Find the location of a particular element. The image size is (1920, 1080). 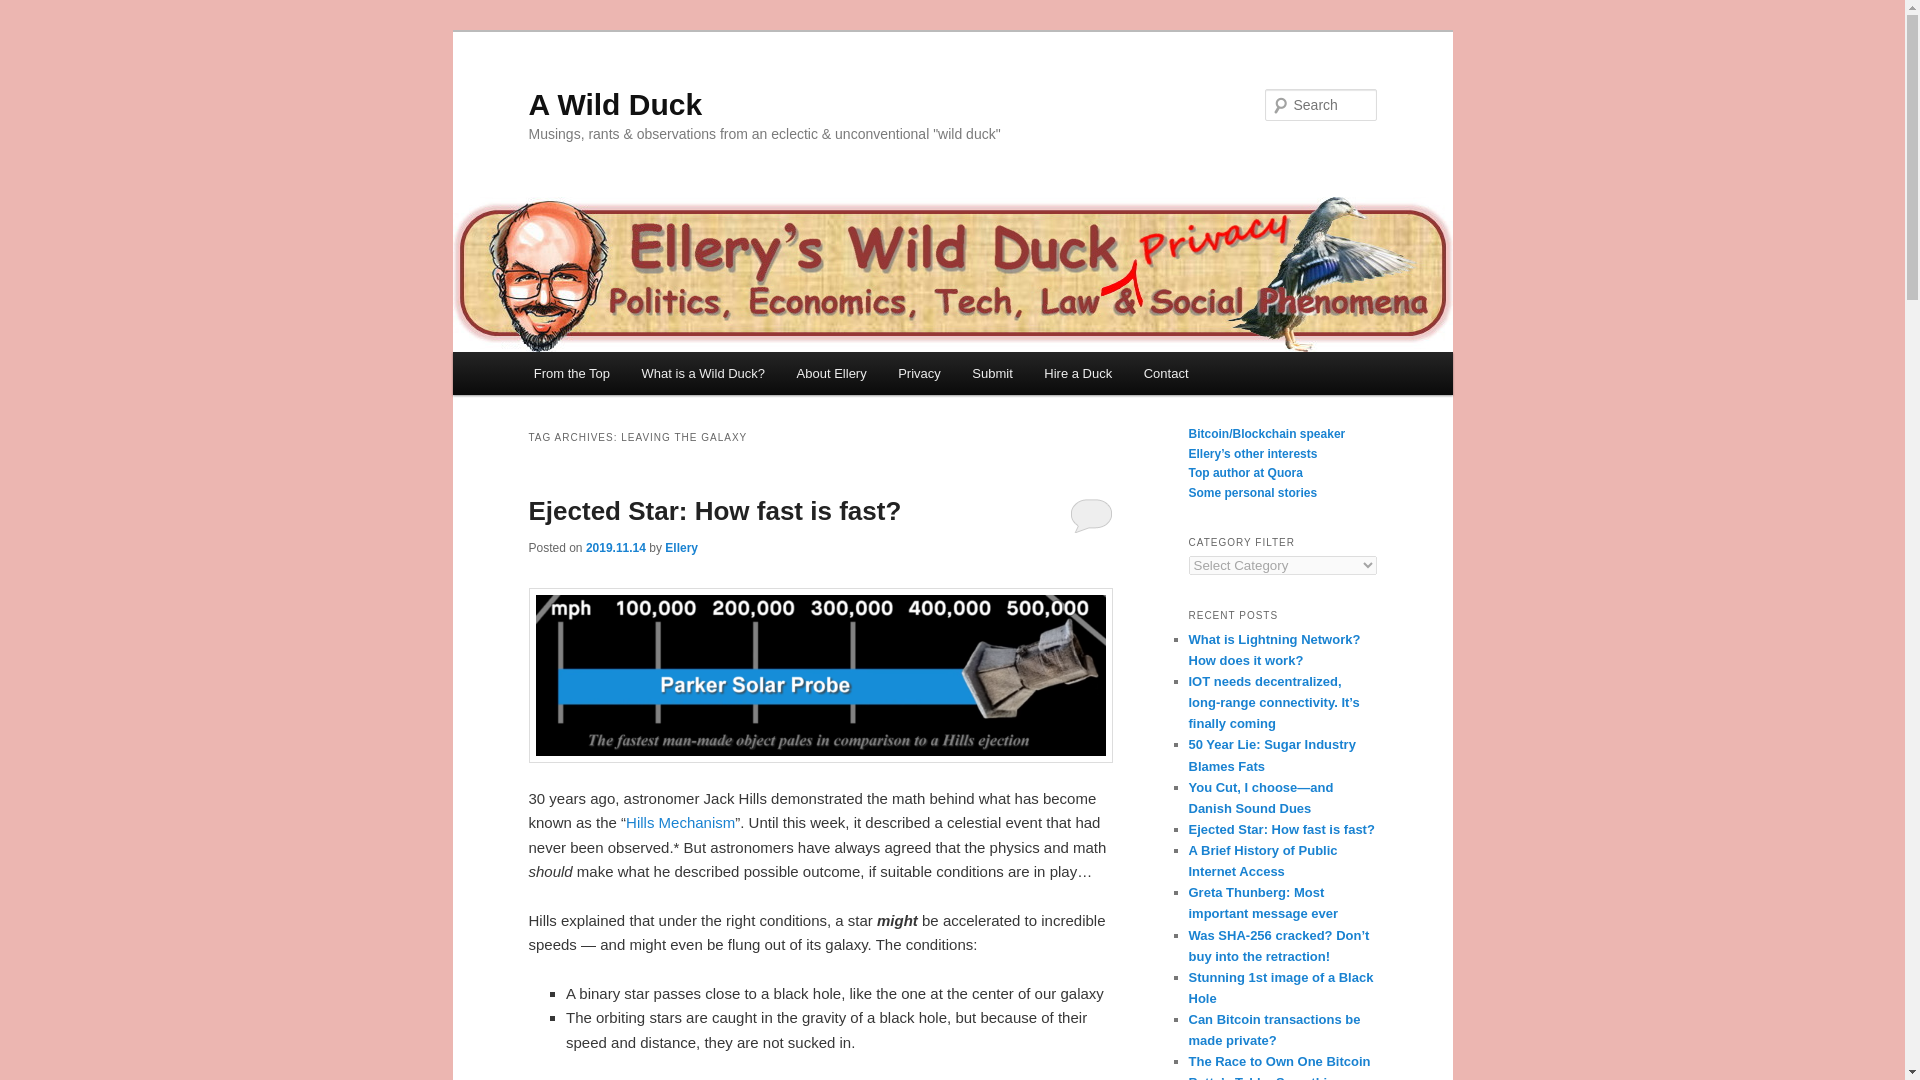

Submit is located at coordinates (992, 374).